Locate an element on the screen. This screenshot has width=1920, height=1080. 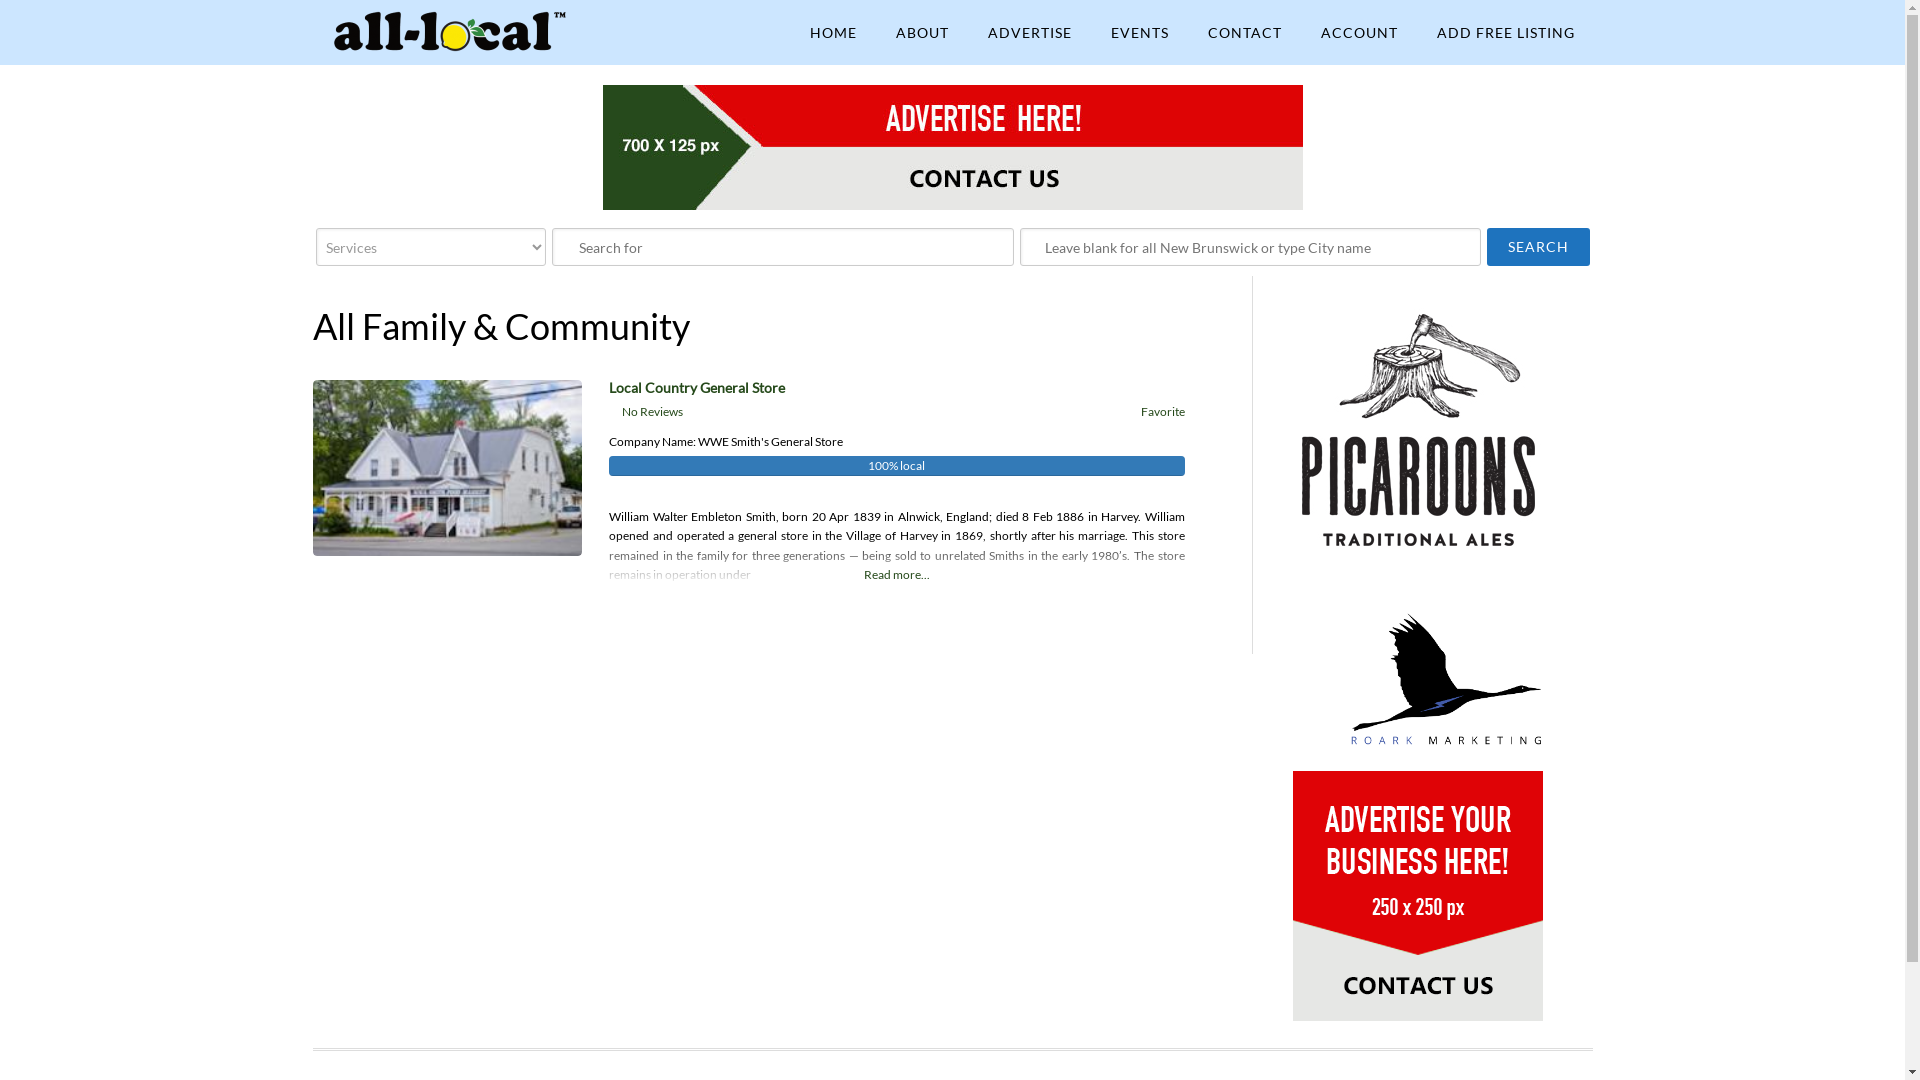
SHOP LOCAL NB is located at coordinates (472, 32).